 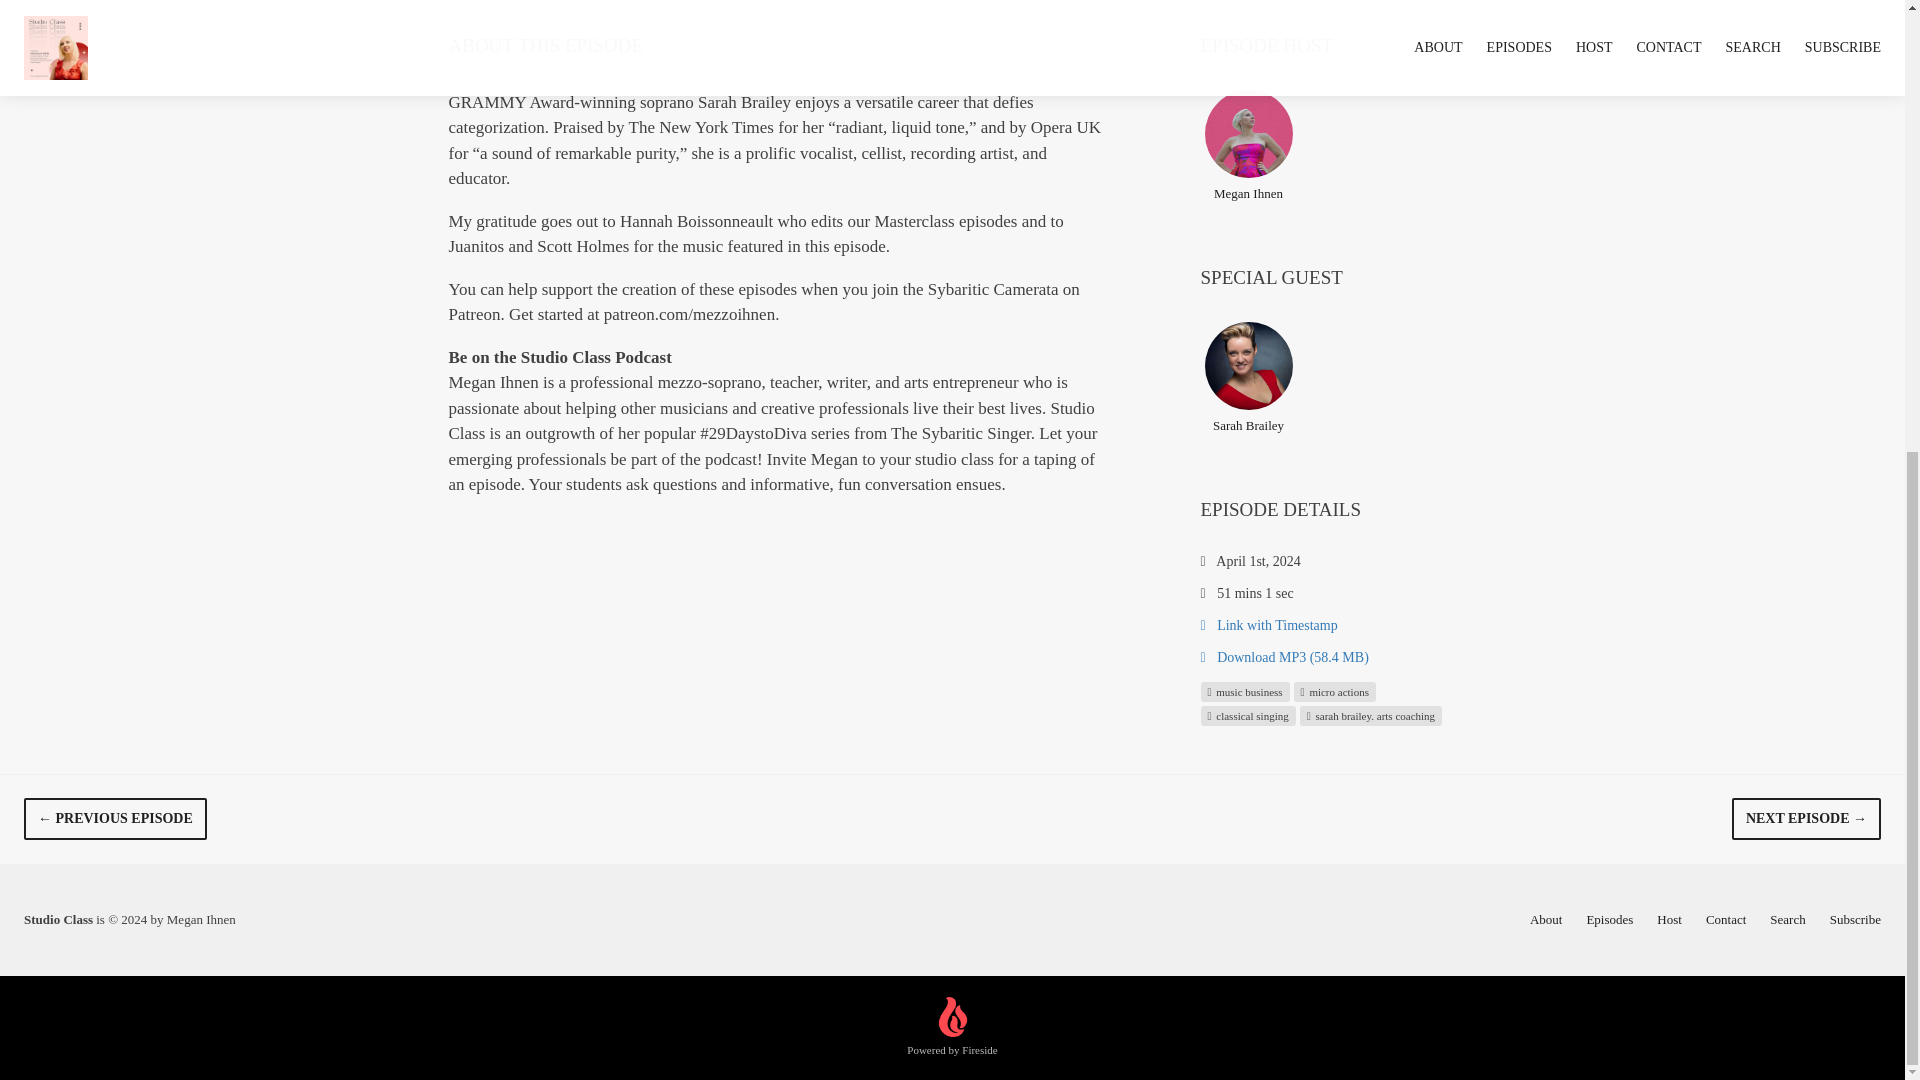 I want to click on Contact, so click(x=1726, y=918).